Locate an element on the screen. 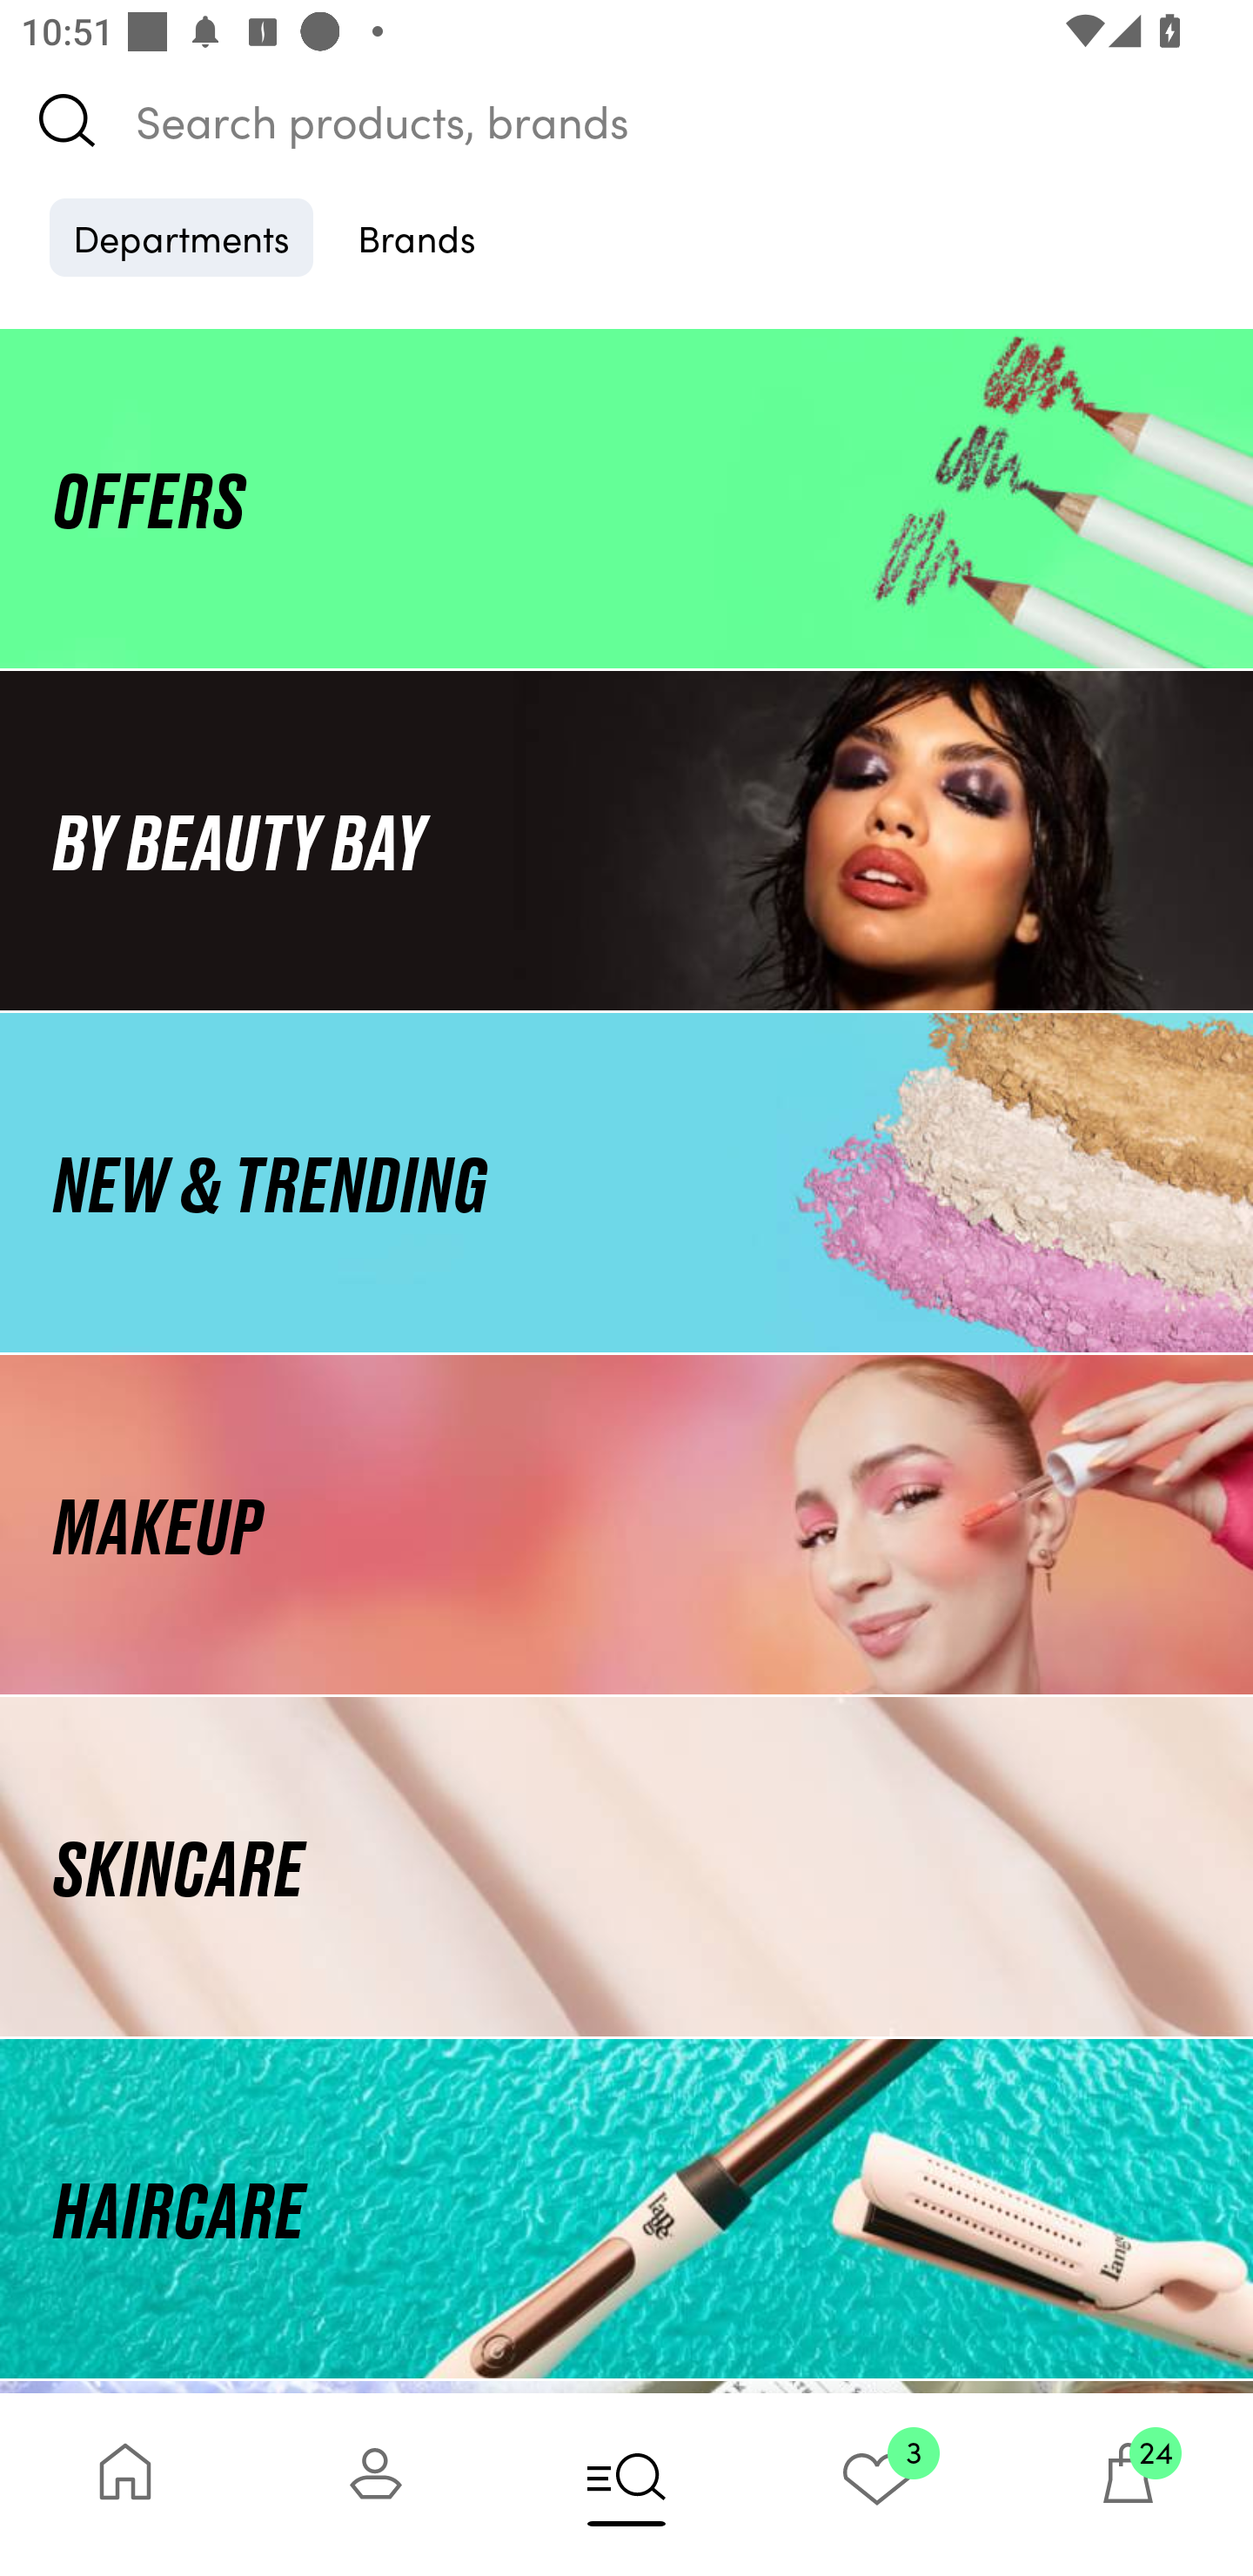  24 is located at coordinates (1128, 2484).